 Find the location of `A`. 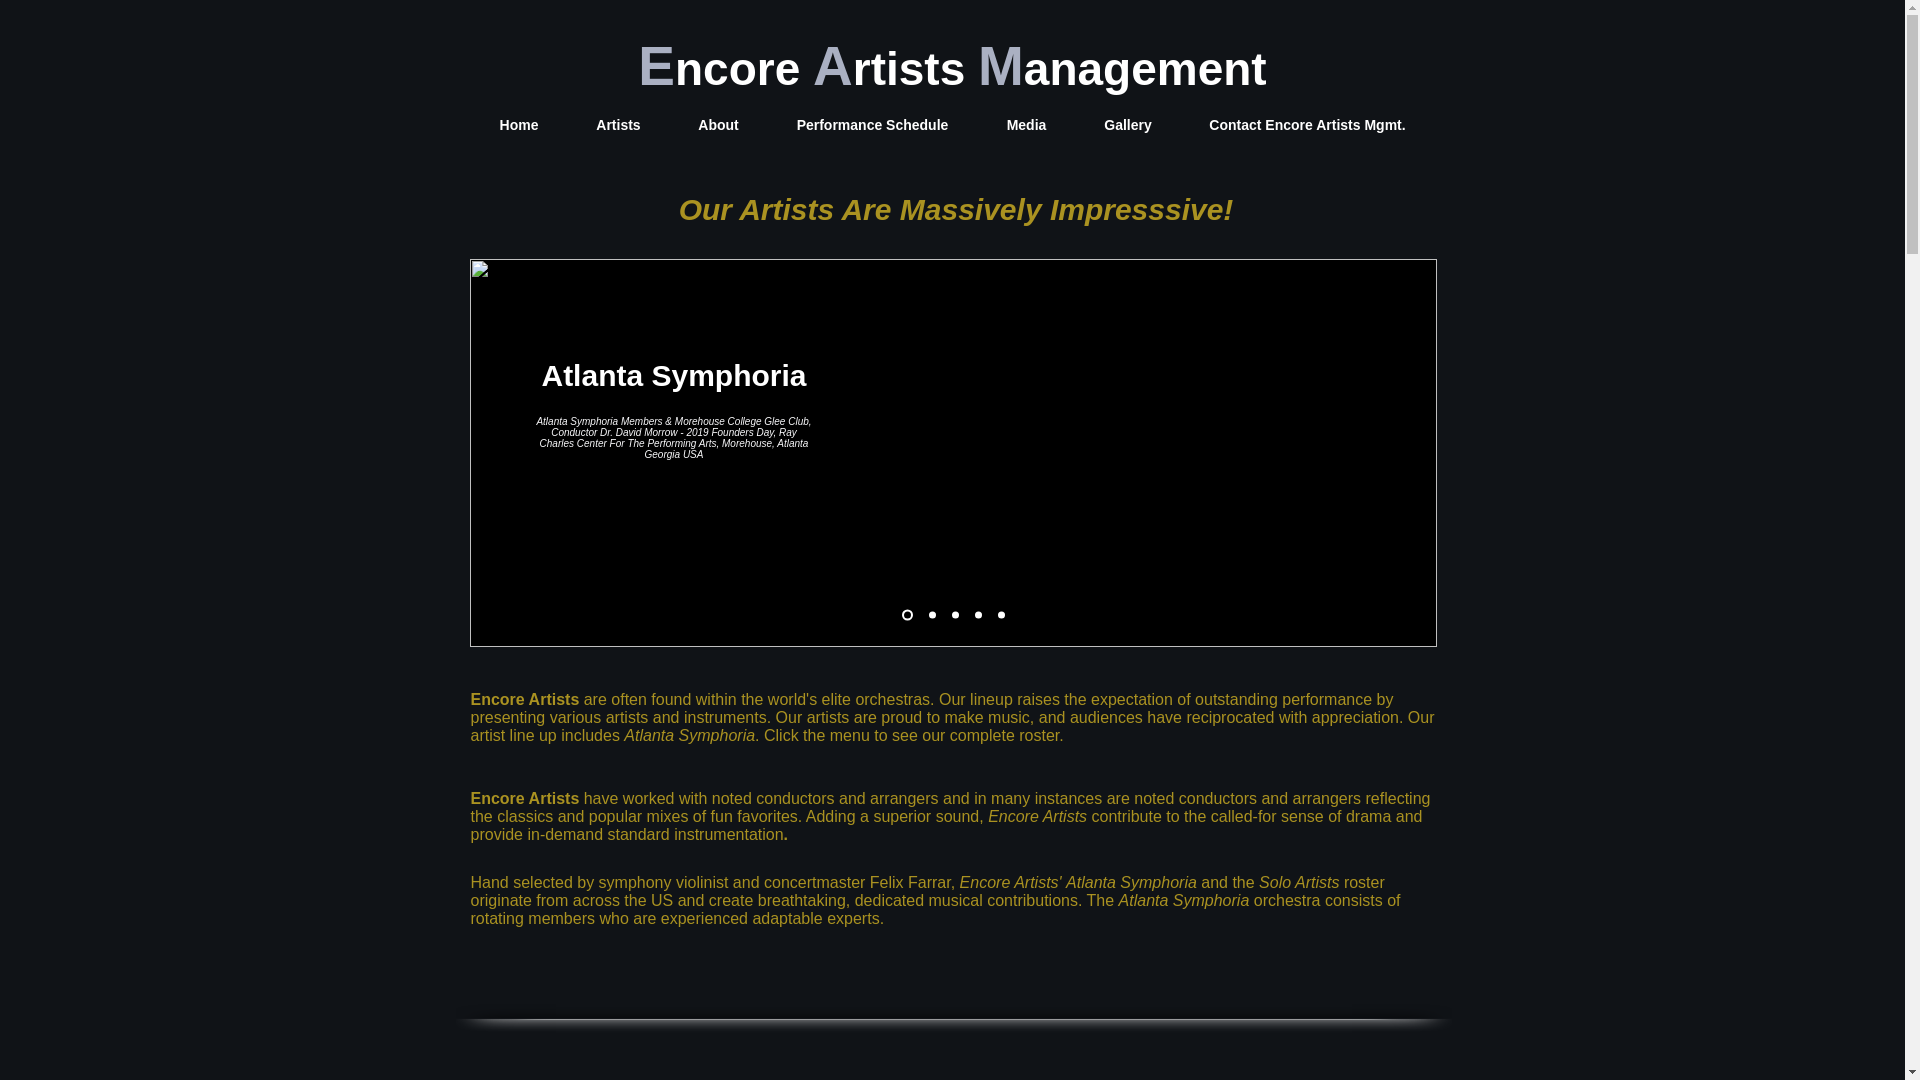

A is located at coordinates (832, 66).